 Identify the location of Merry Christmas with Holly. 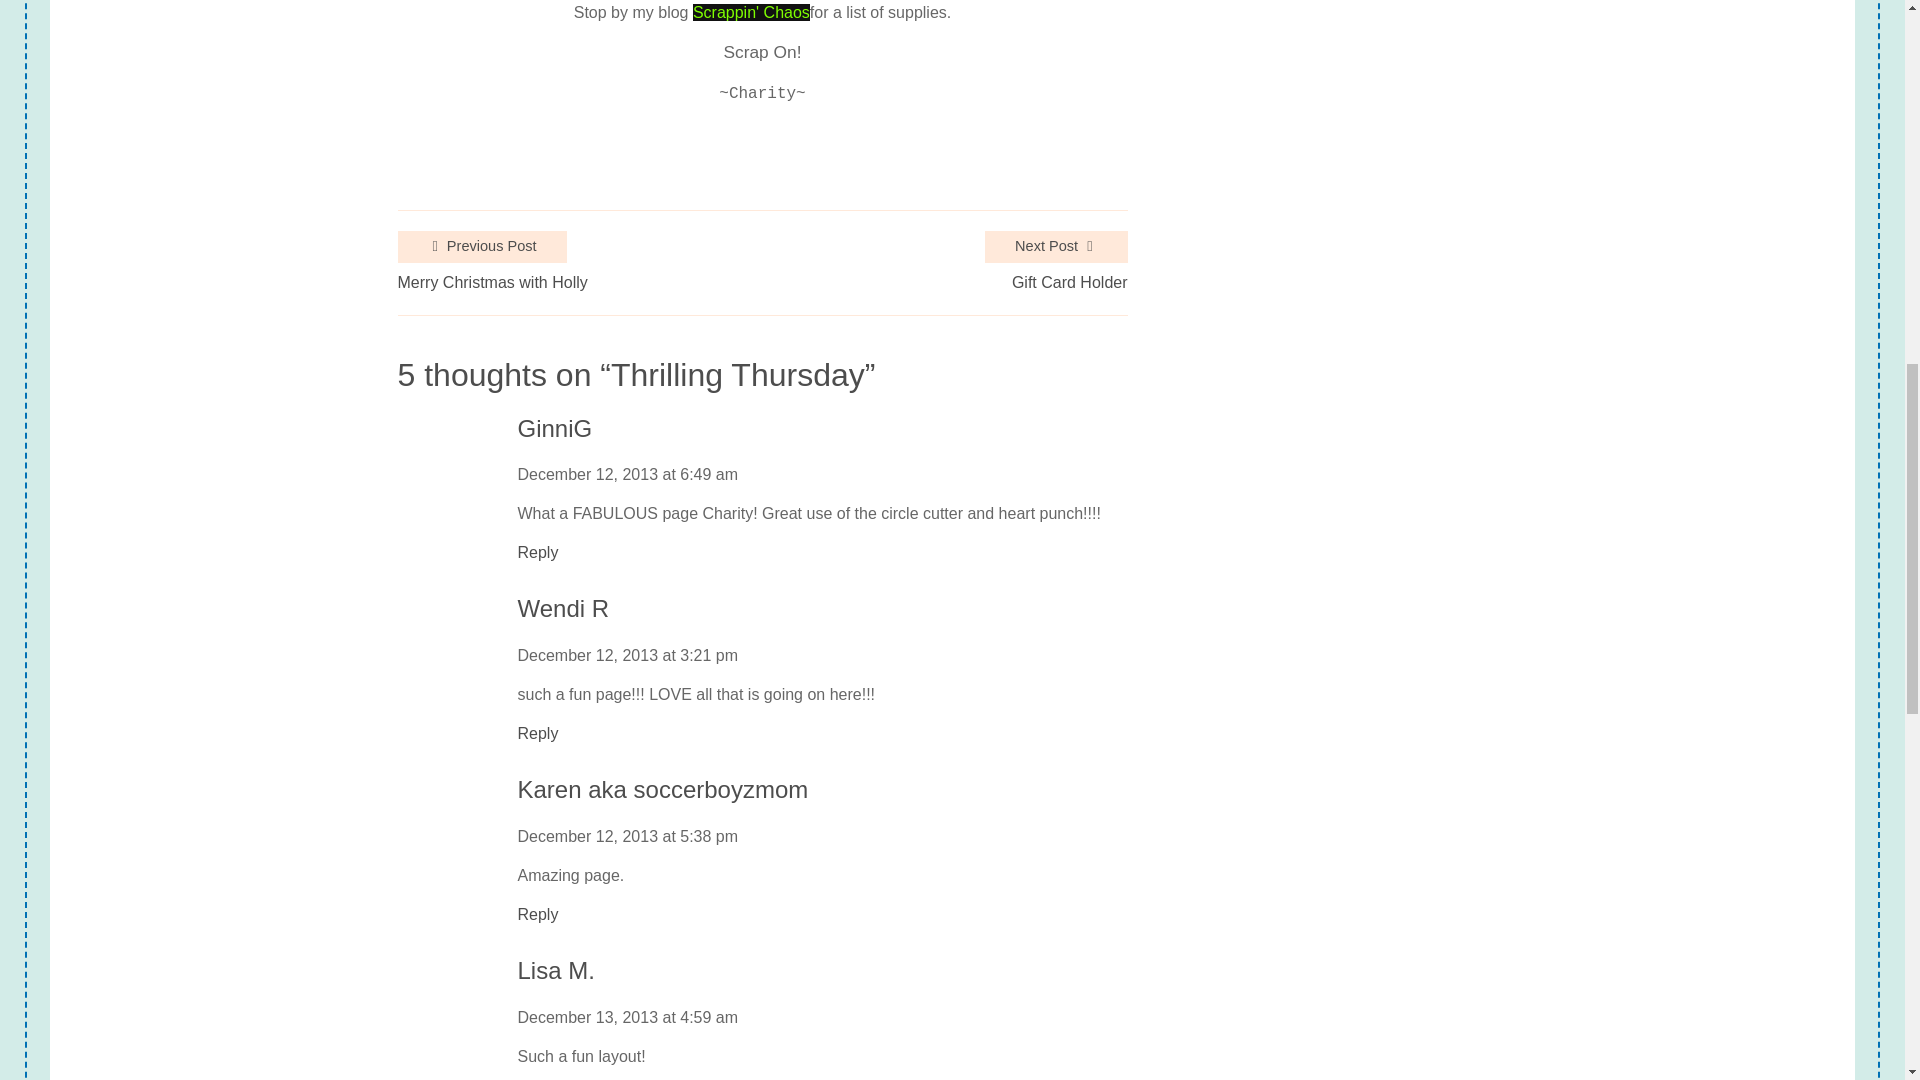
(492, 282).